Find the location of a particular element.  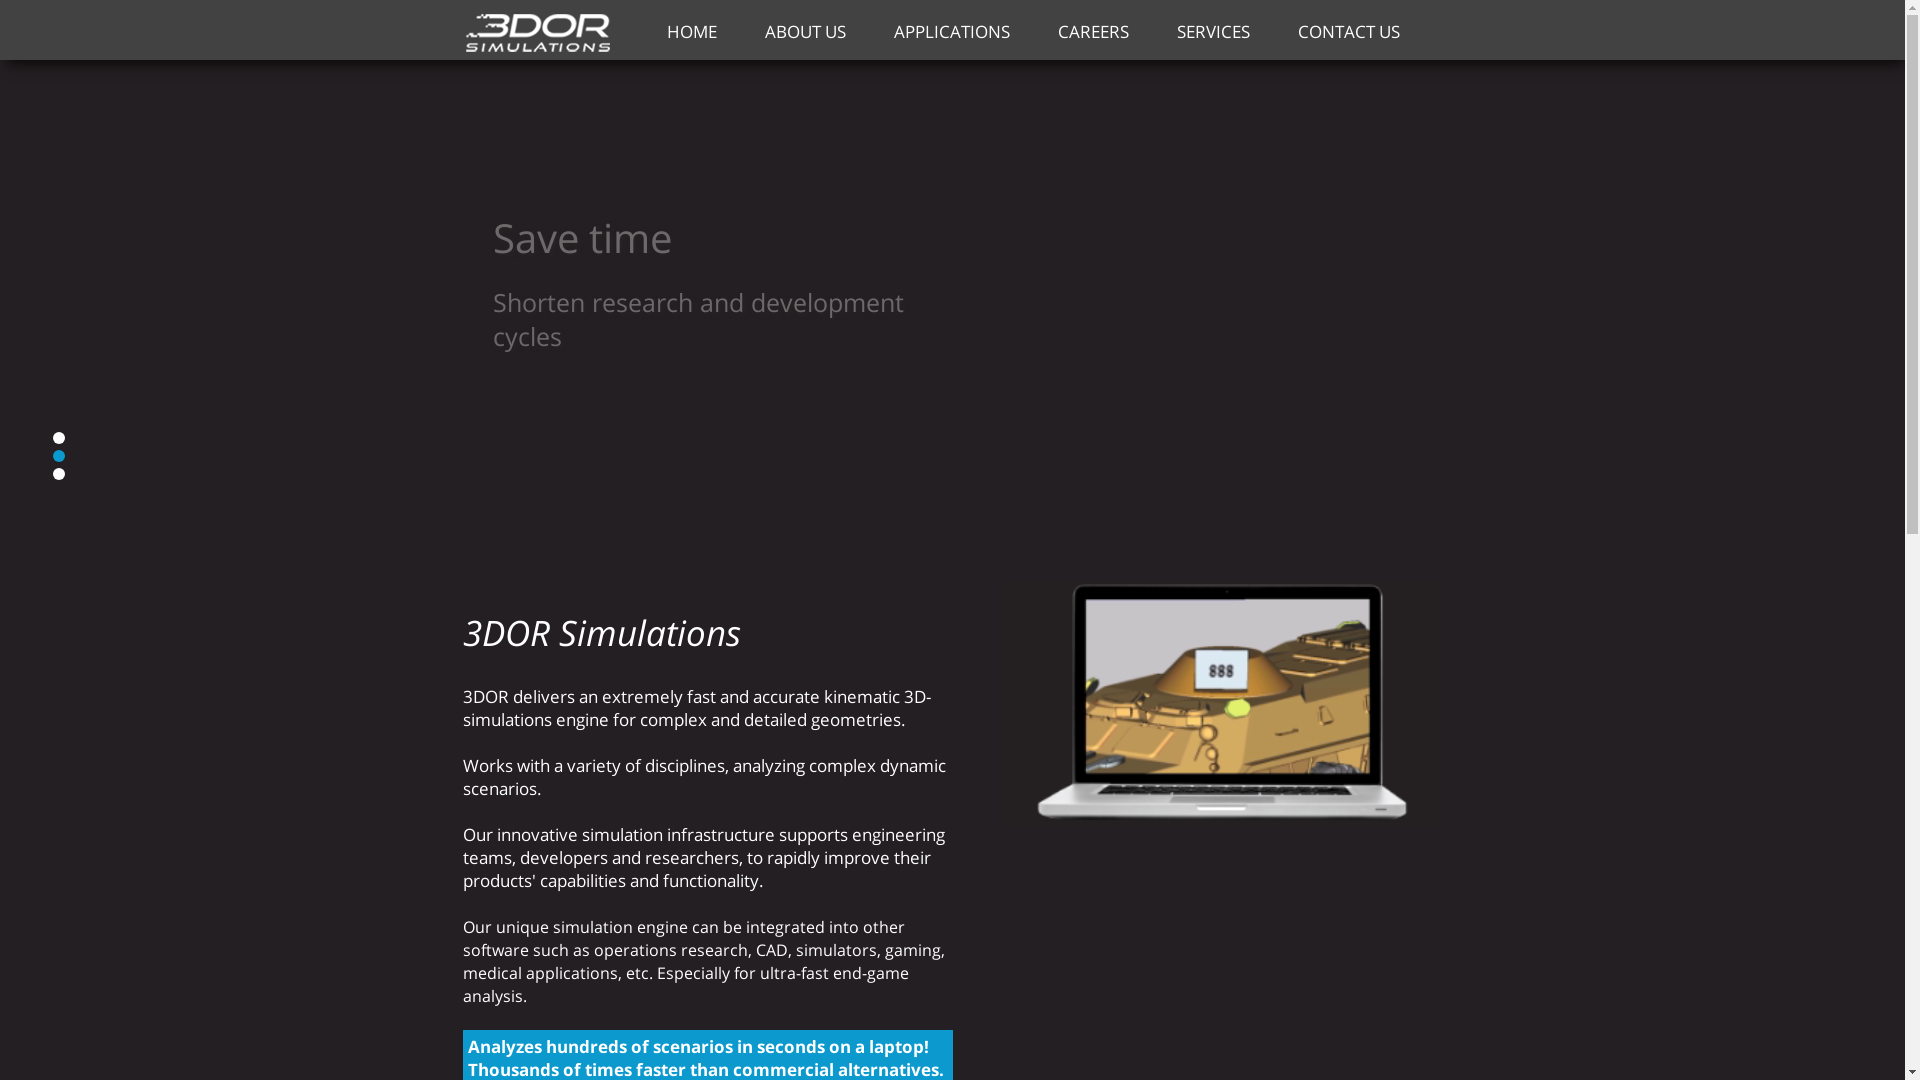

CAREERS is located at coordinates (1094, 32).